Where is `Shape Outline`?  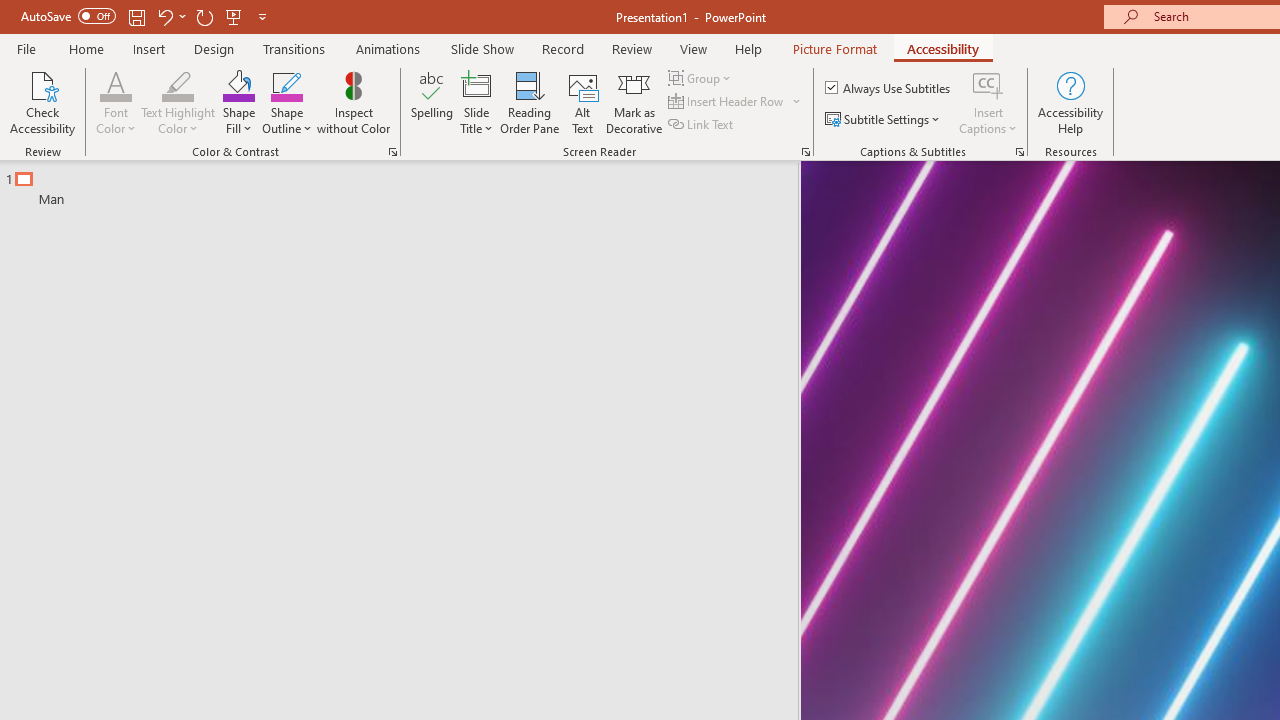 Shape Outline is located at coordinates (286, 102).